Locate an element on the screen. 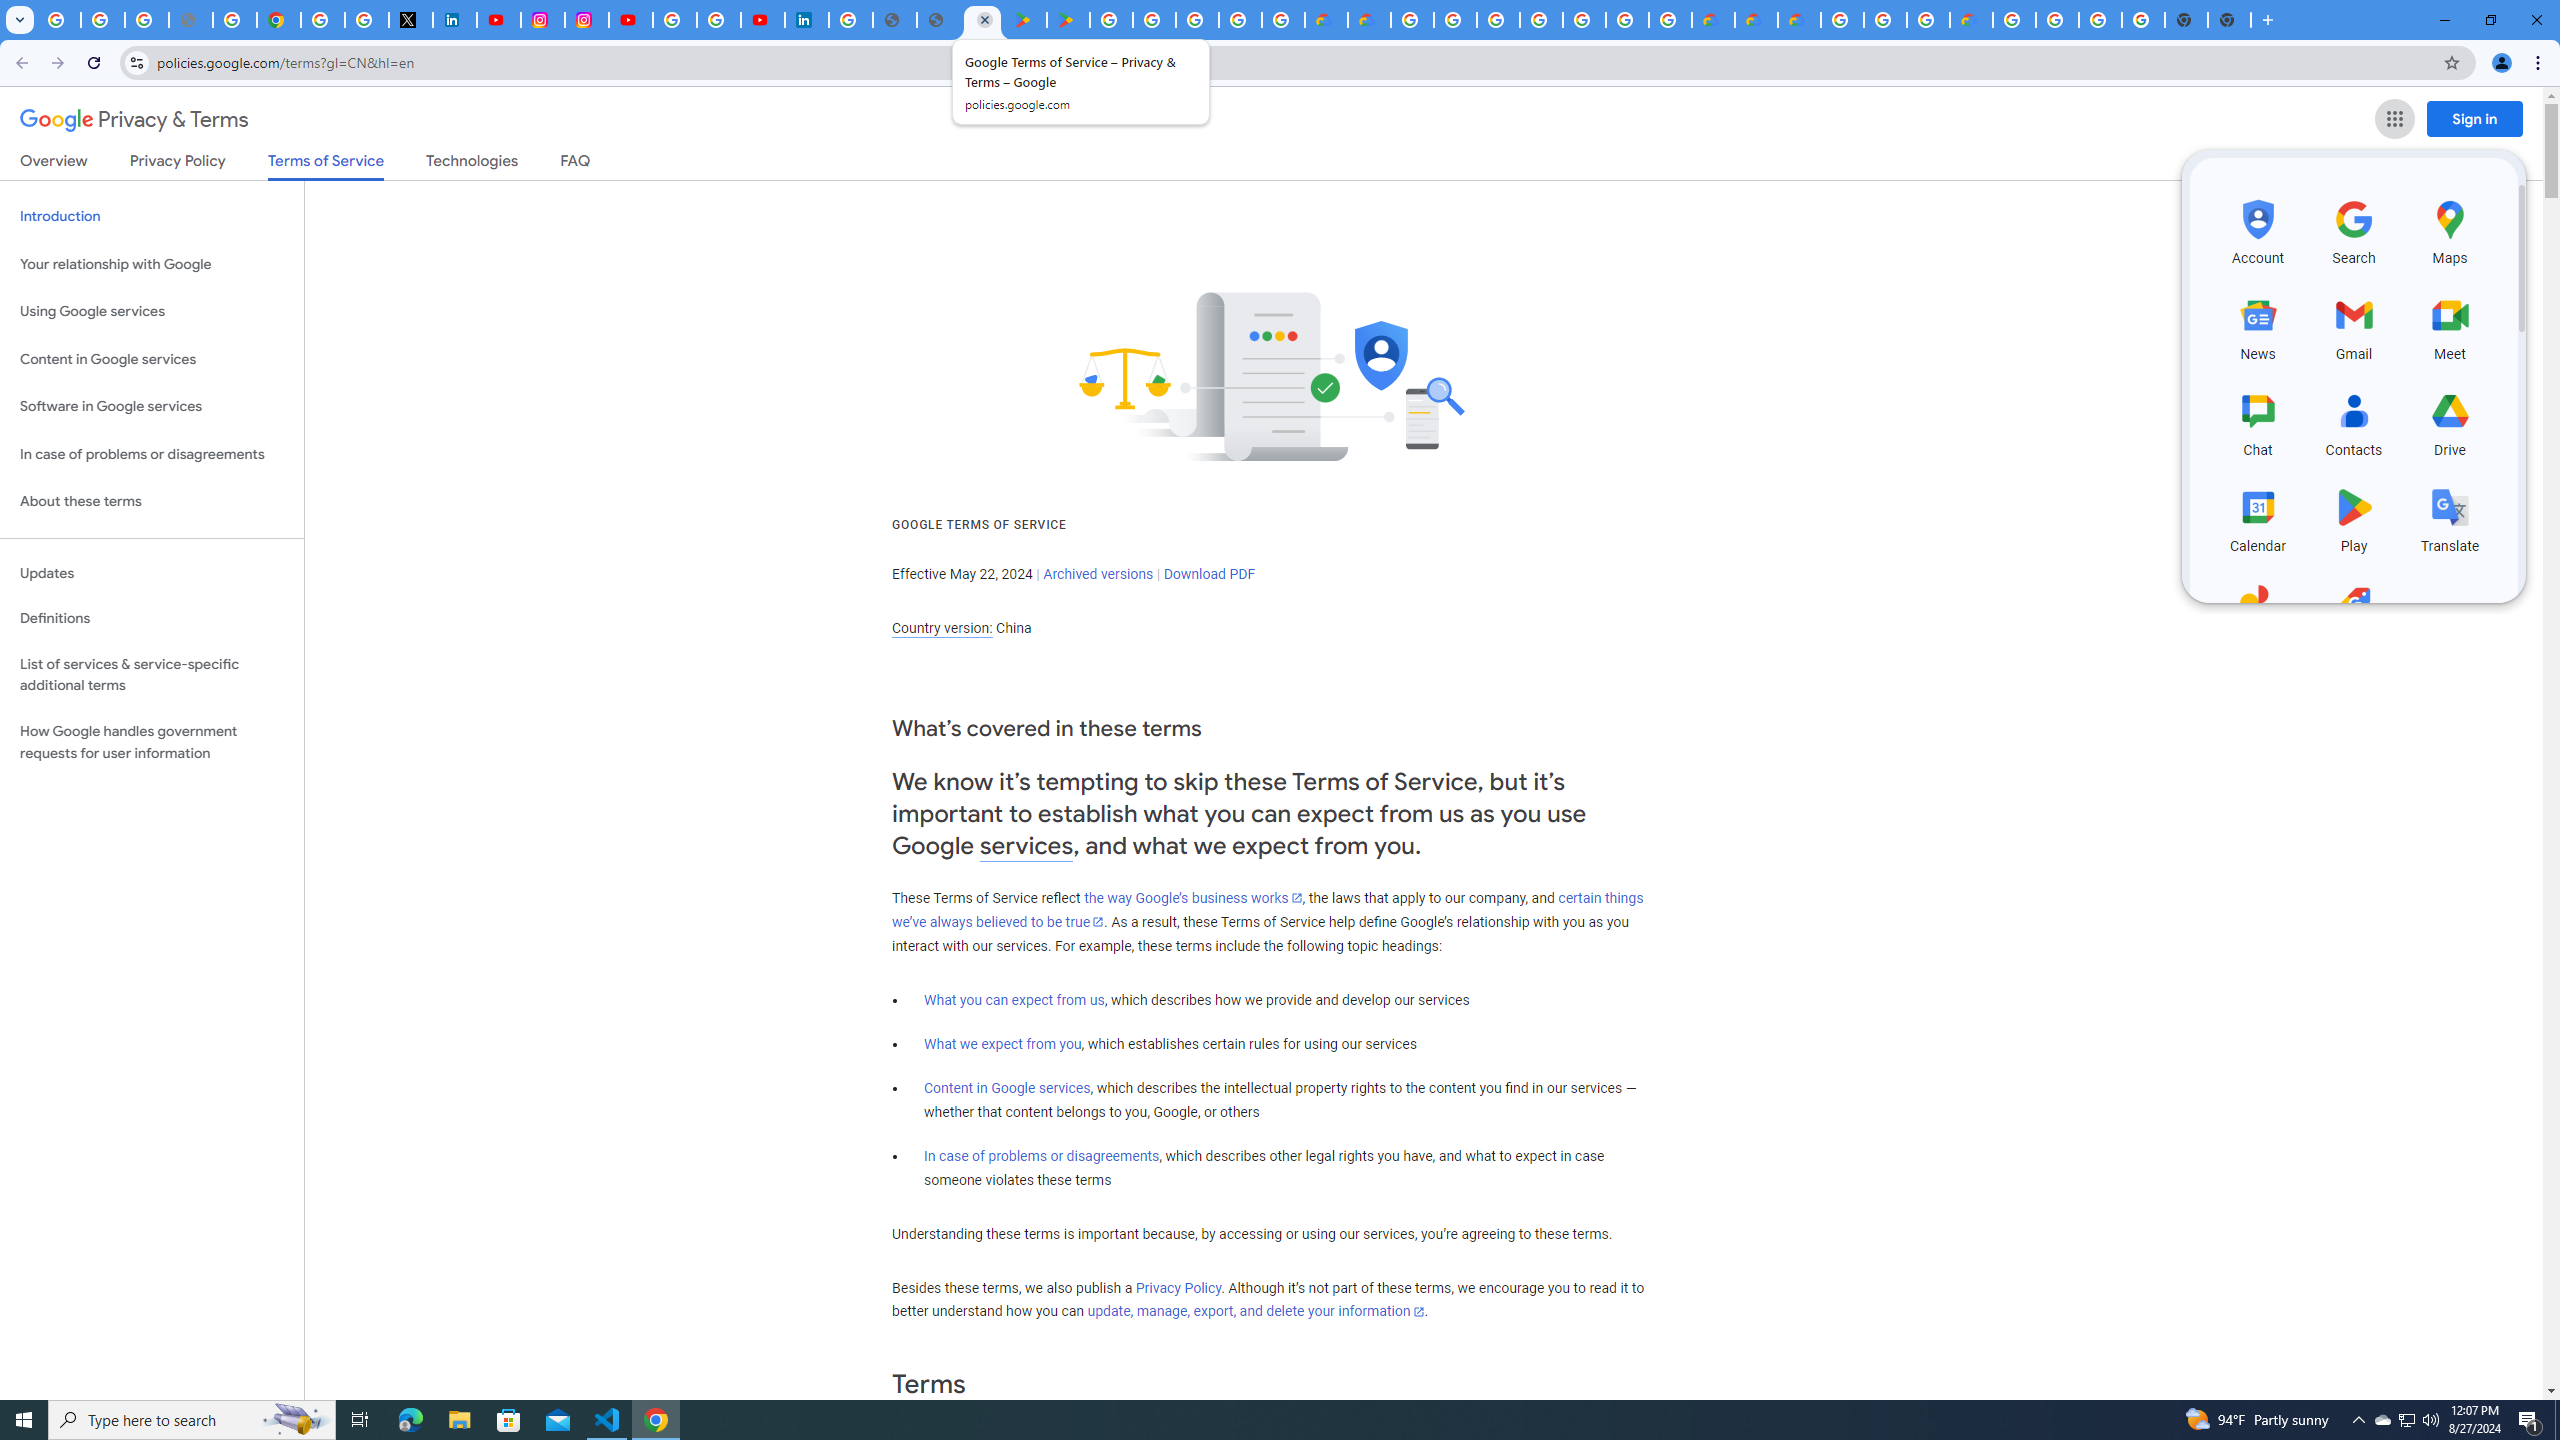 Image resolution: width=2560 pixels, height=1440 pixels. Google Cloud Platform is located at coordinates (1628, 20).